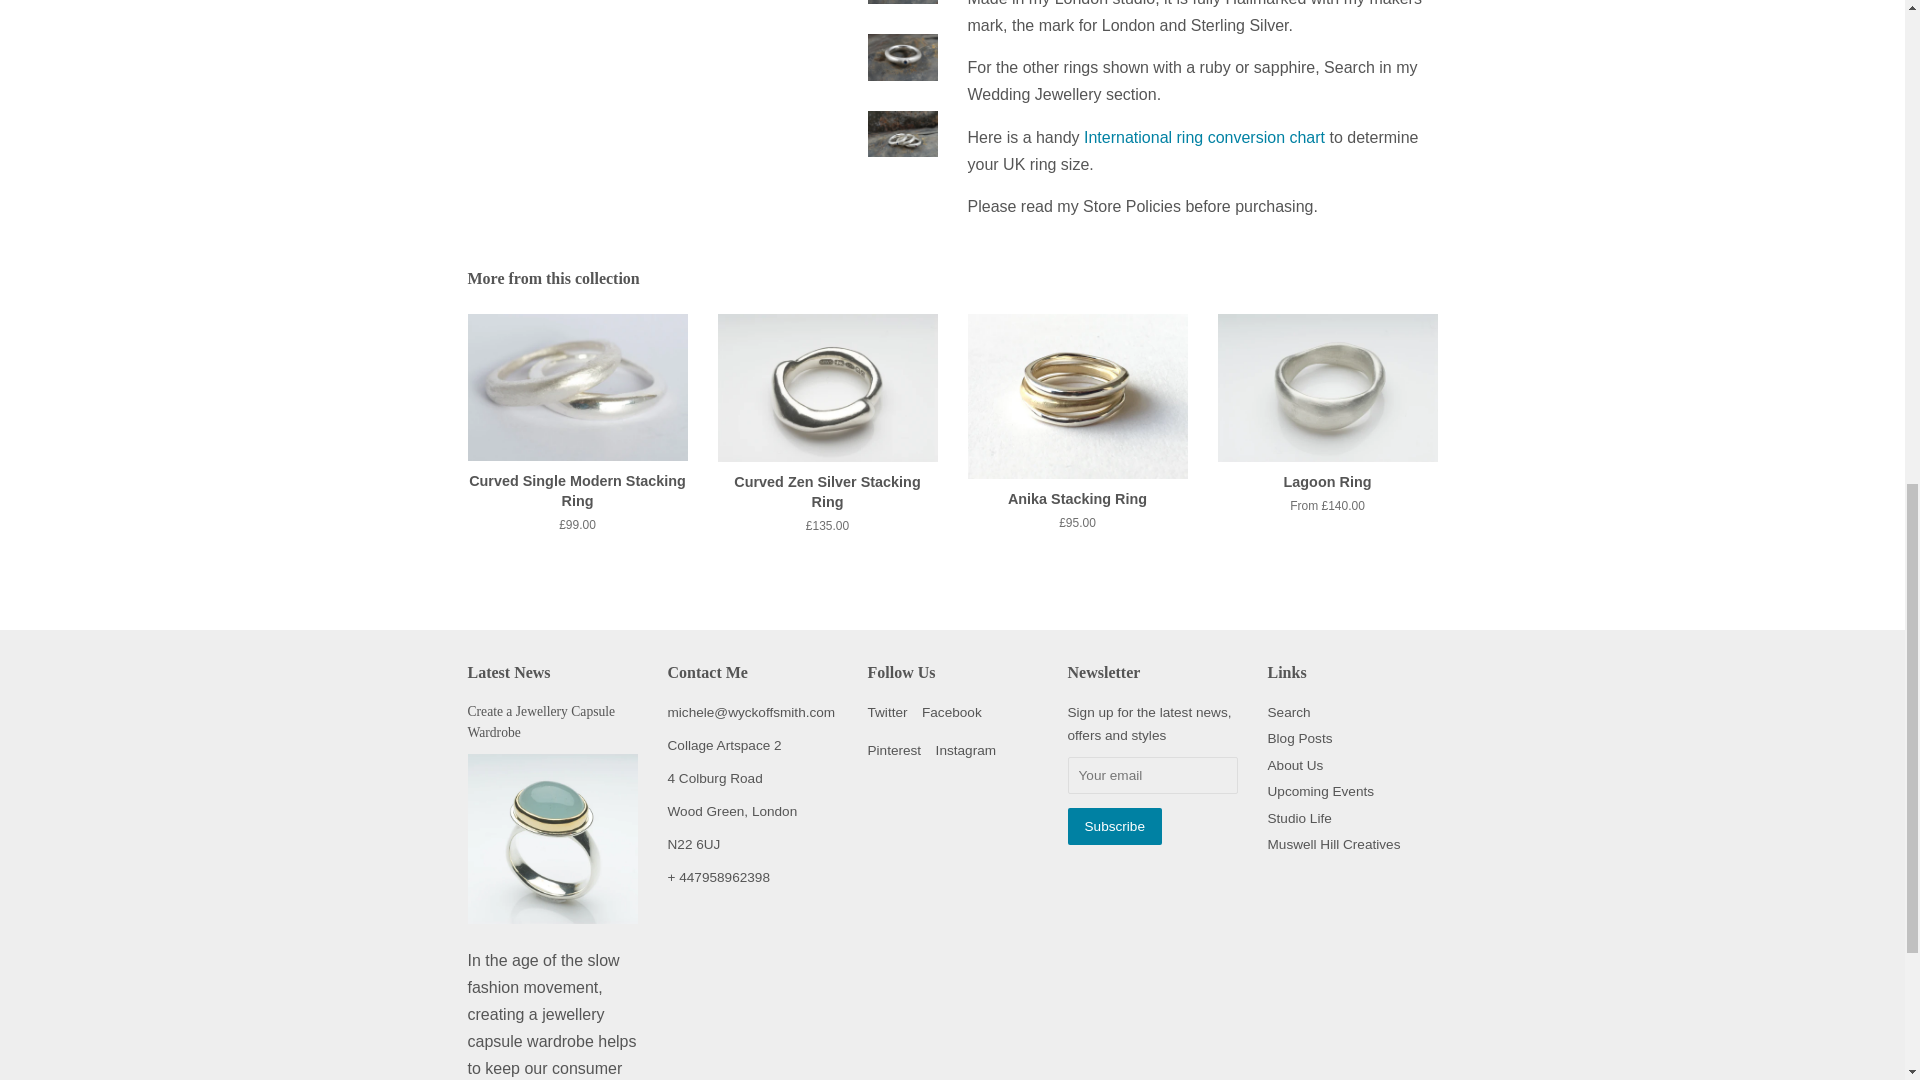 This screenshot has width=1920, height=1080. I want to click on Wyckoff Smith Jewellery on Pinterest, so click(894, 750).